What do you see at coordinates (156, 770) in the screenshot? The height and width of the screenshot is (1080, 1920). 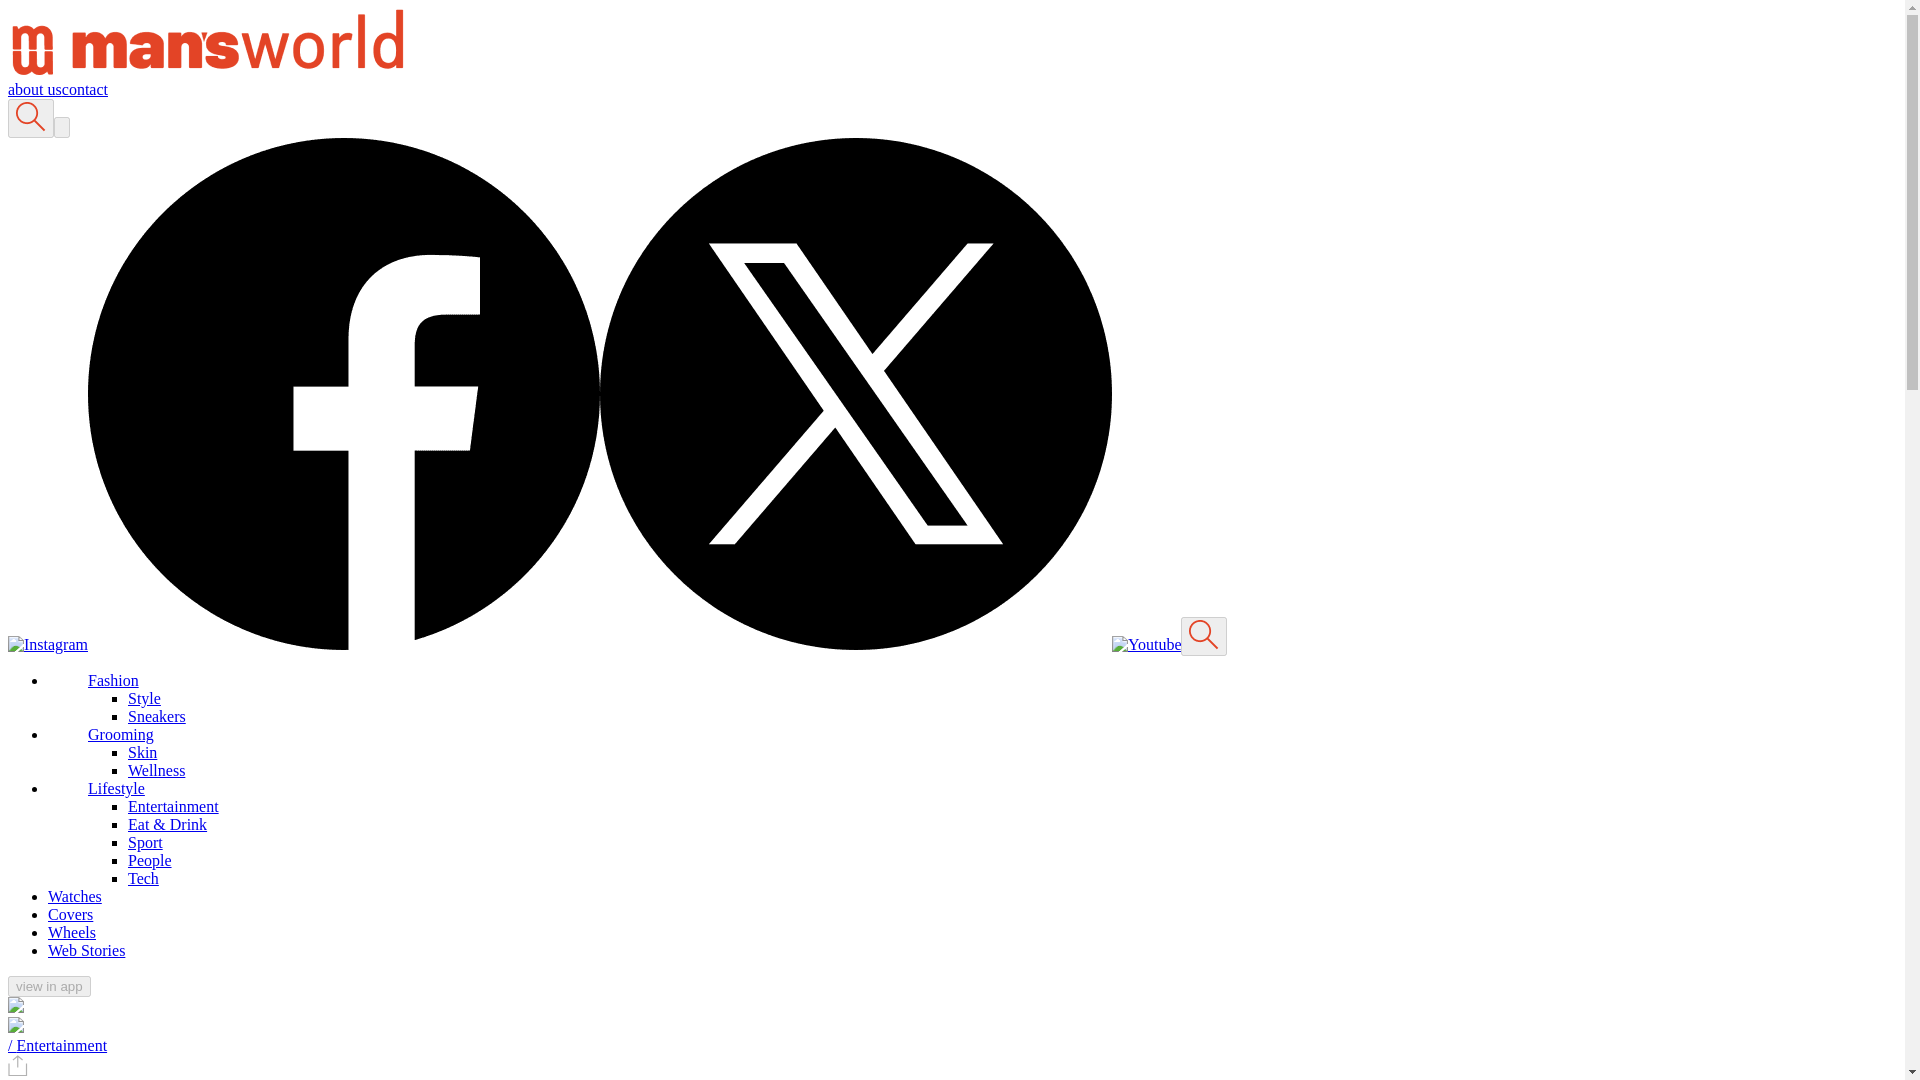 I see `Wellness` at bounding box center [156, 770].